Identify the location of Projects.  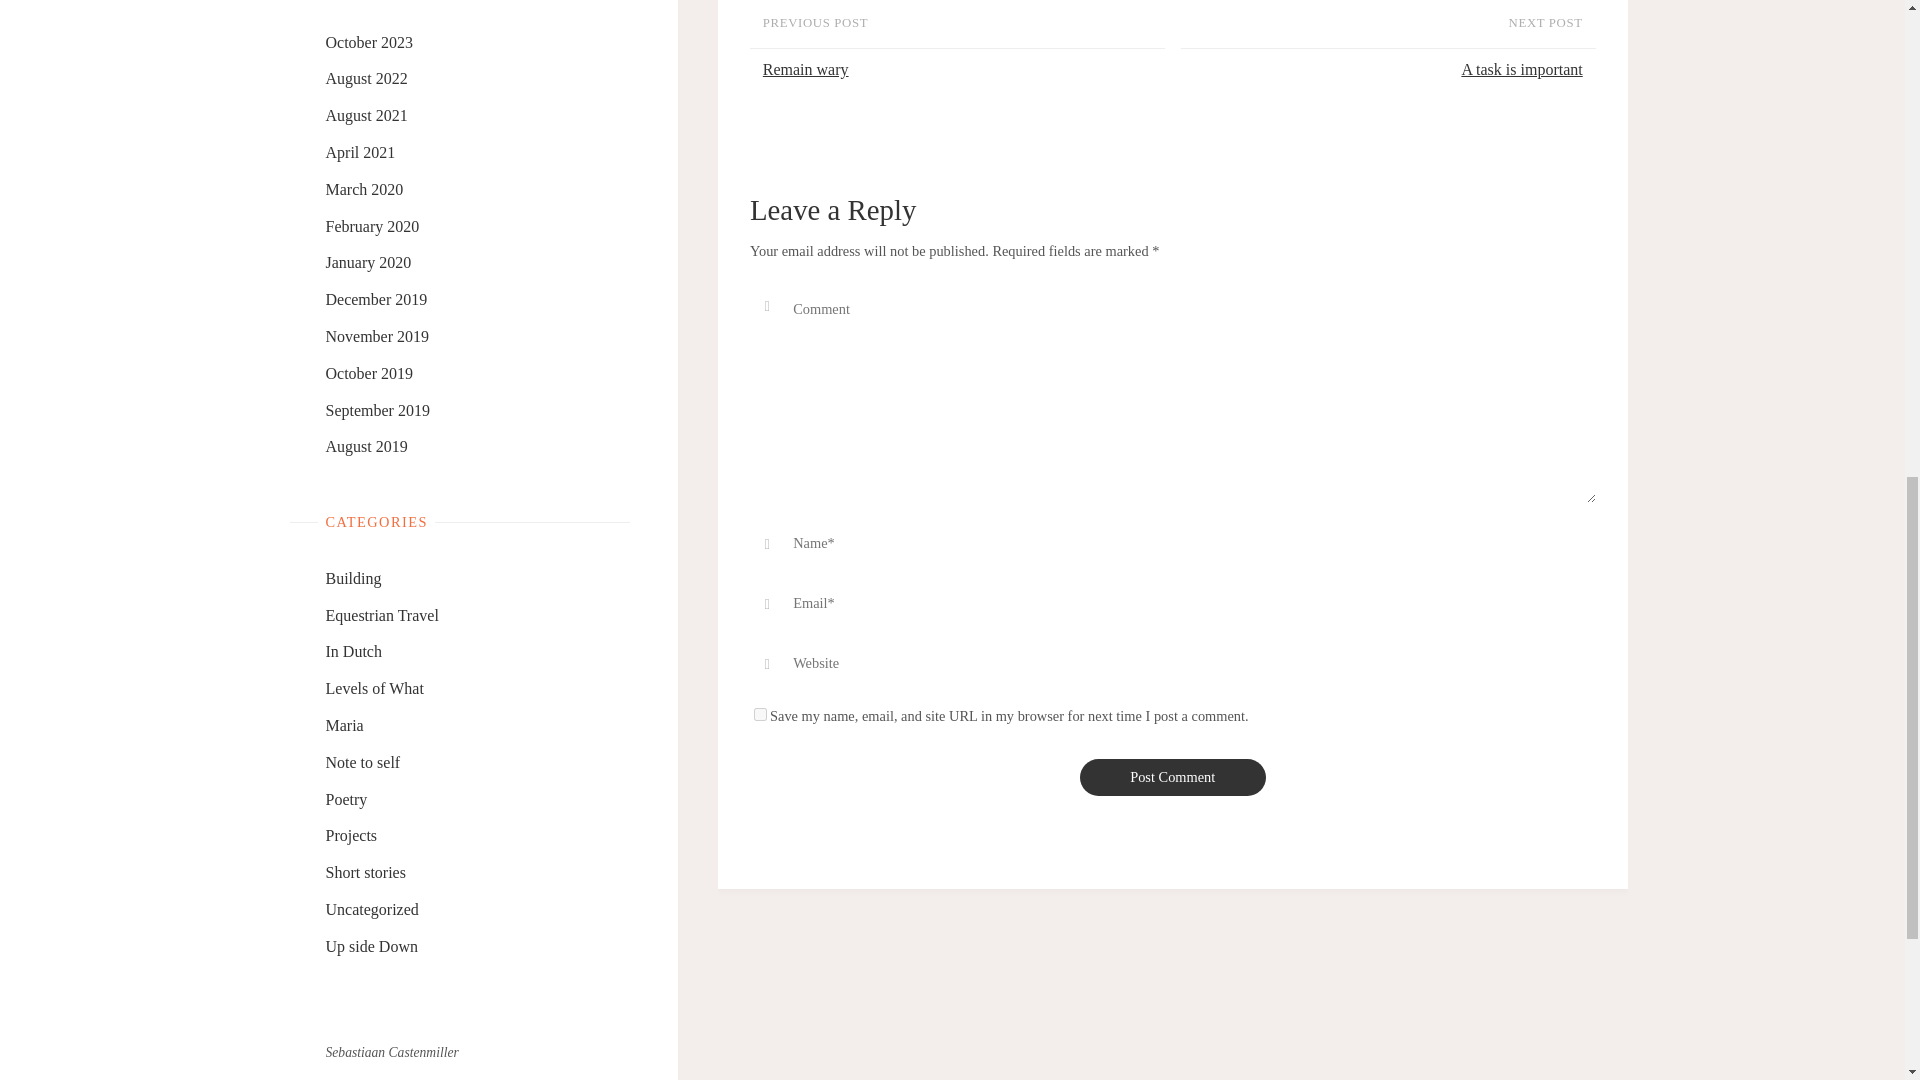
(352, 835).